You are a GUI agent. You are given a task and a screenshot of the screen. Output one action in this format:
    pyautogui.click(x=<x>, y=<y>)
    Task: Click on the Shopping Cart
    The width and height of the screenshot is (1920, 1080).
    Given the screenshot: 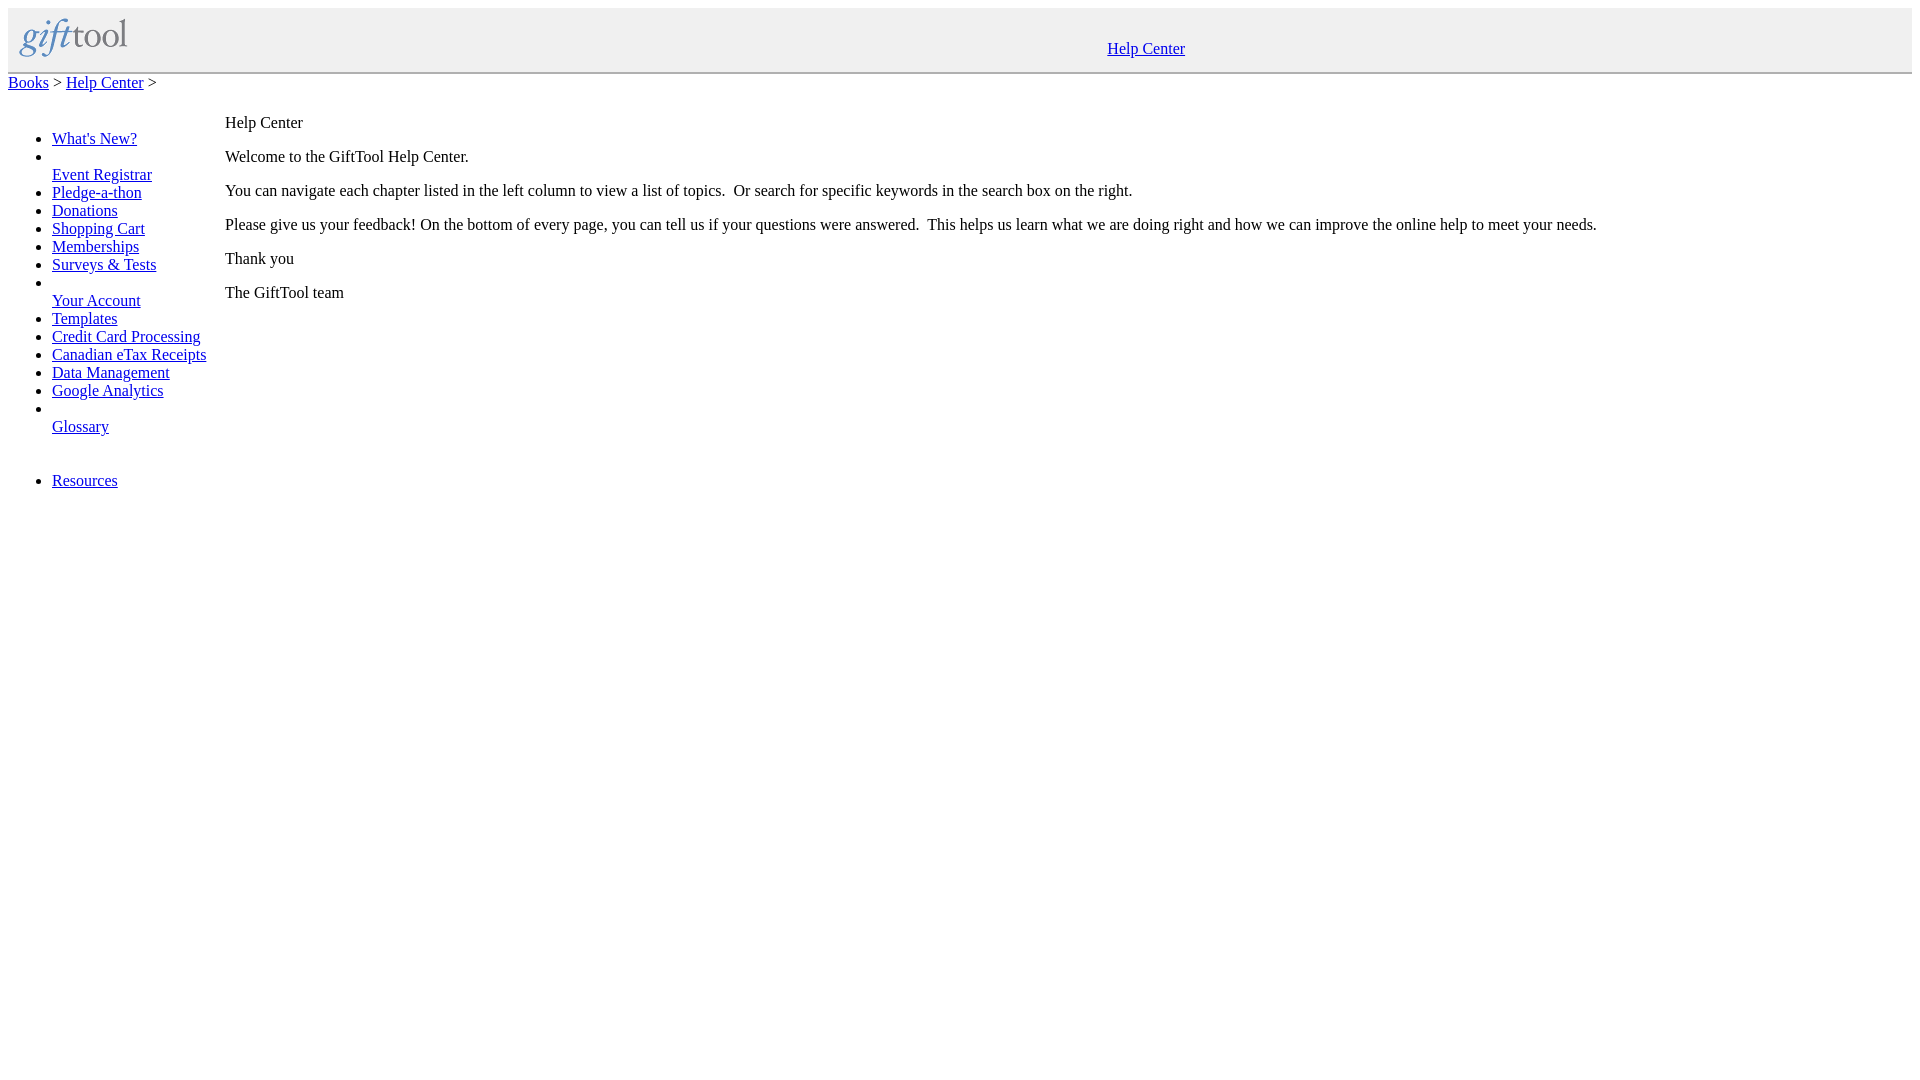 What is the action you would take?
    pyautogui.click(x=98, y=228)
    